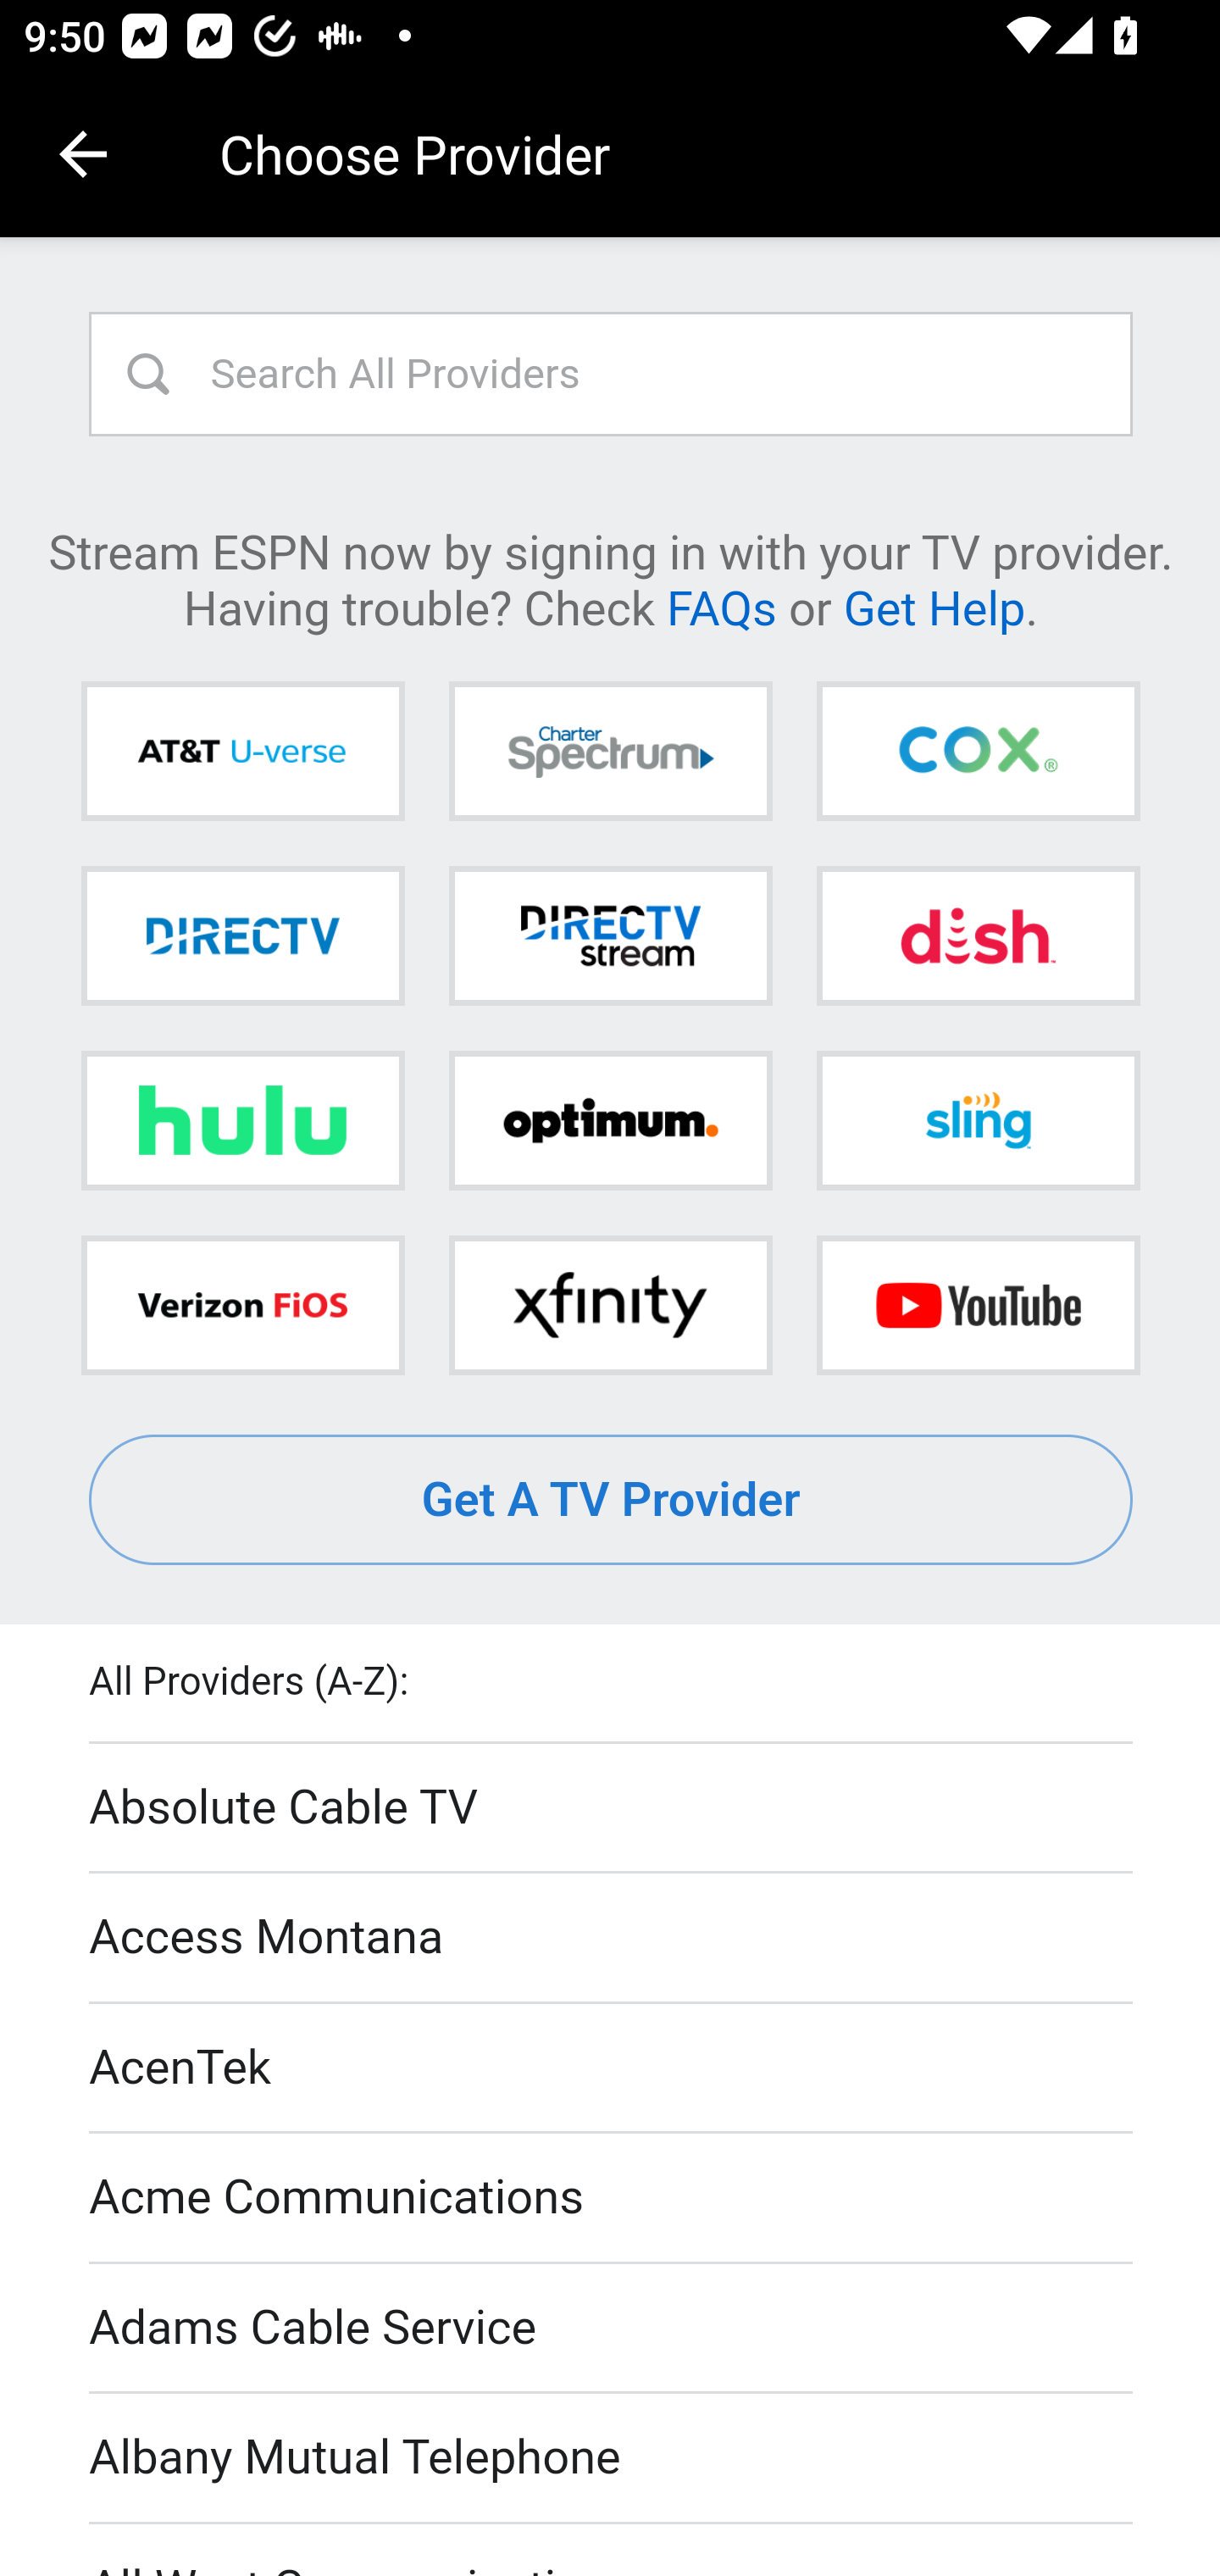 The width and height of the screenshot is (1220, 2576). I want to click on Access Montana, so click(612, 1937).